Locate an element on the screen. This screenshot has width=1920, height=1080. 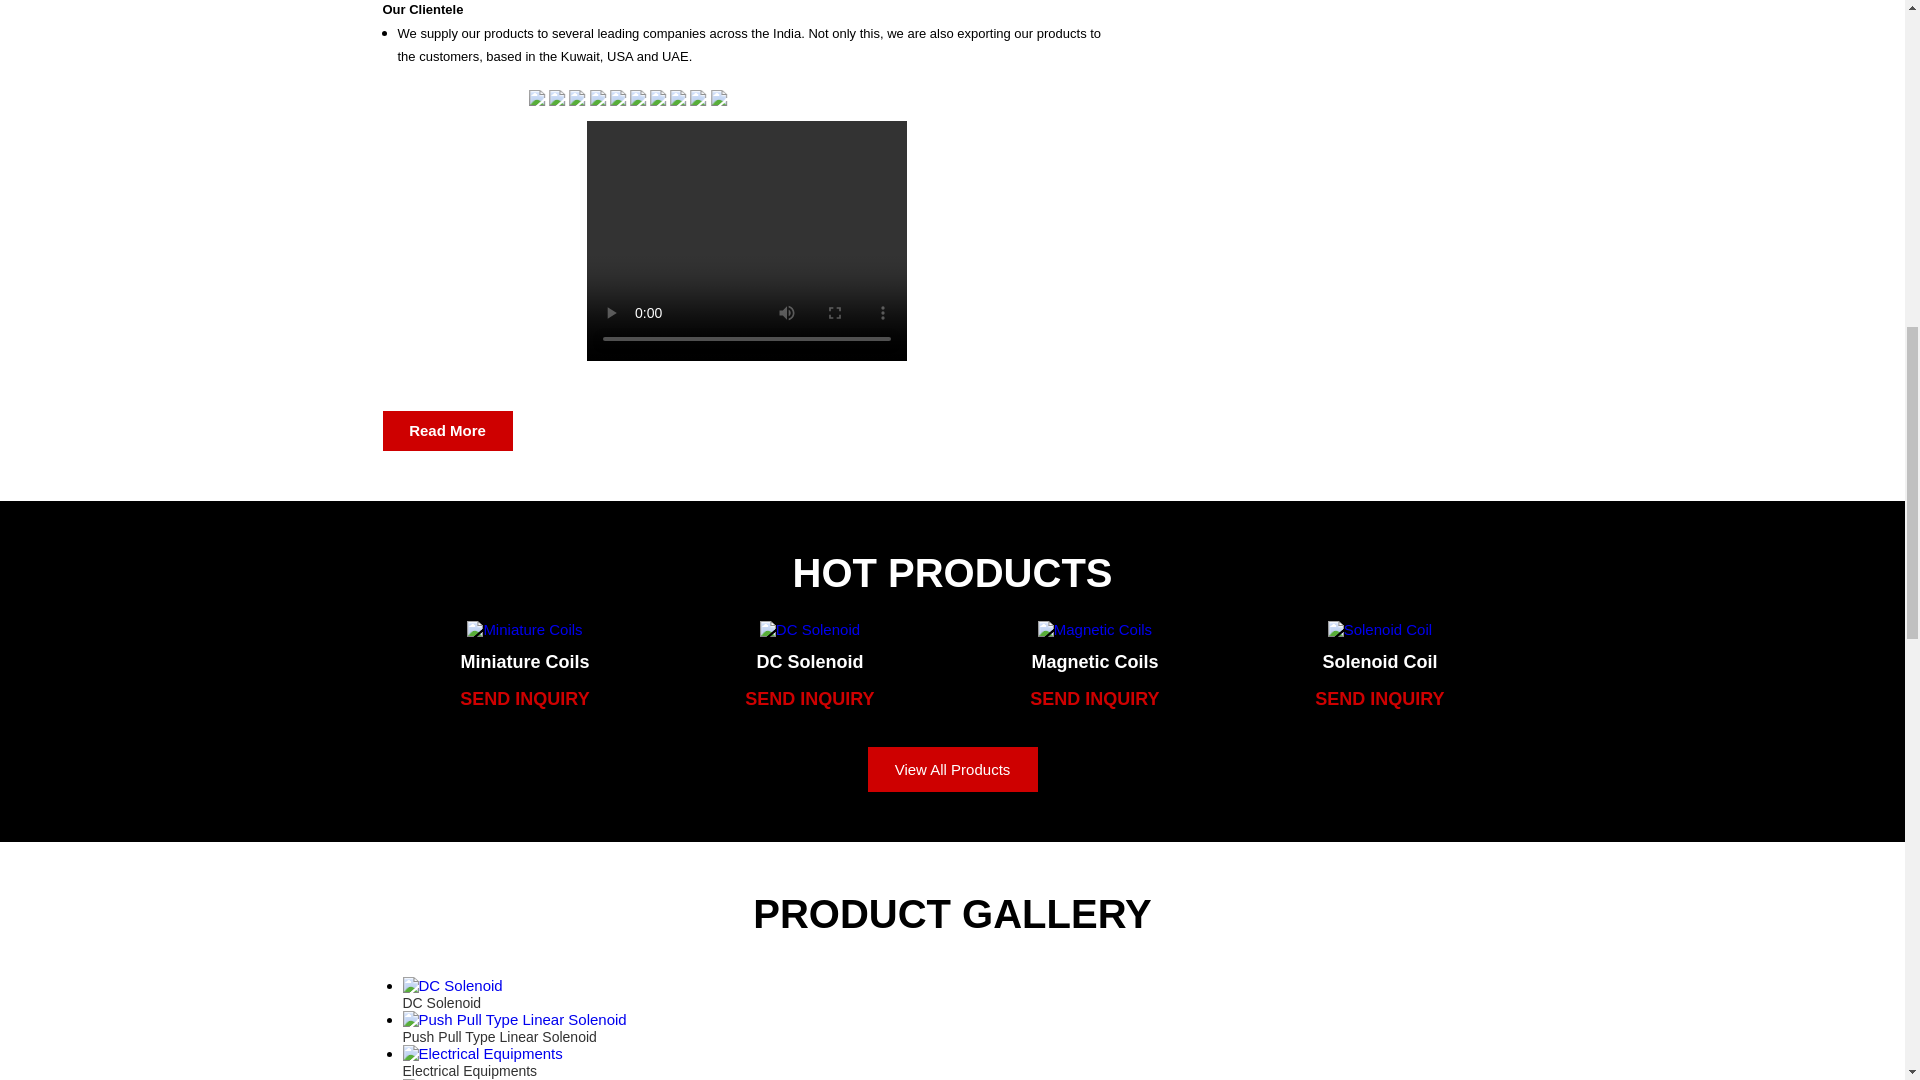
SEND INQUIRY is located at coordinates (1379, 698).